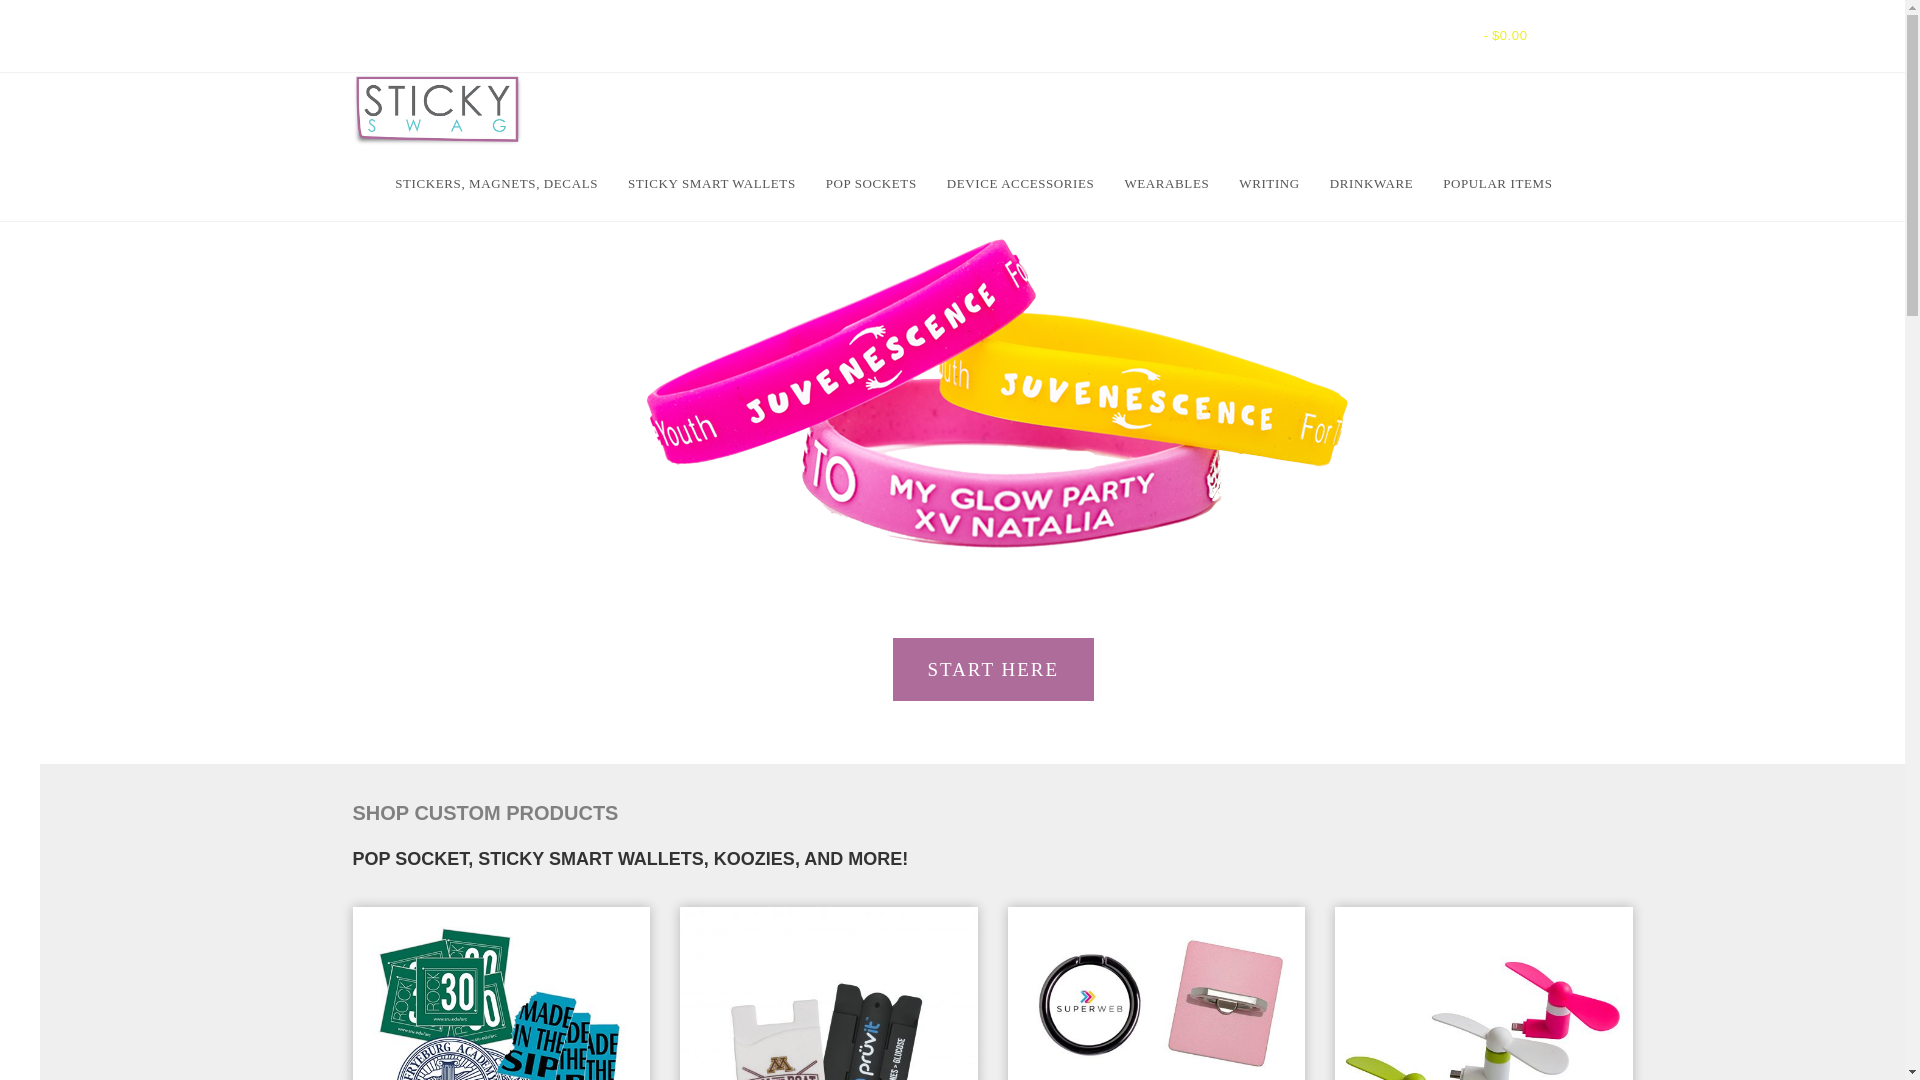 This screenshot has height=1080, width=1920. I want to click on POPULAR ITEMS, so click(1497, 184).